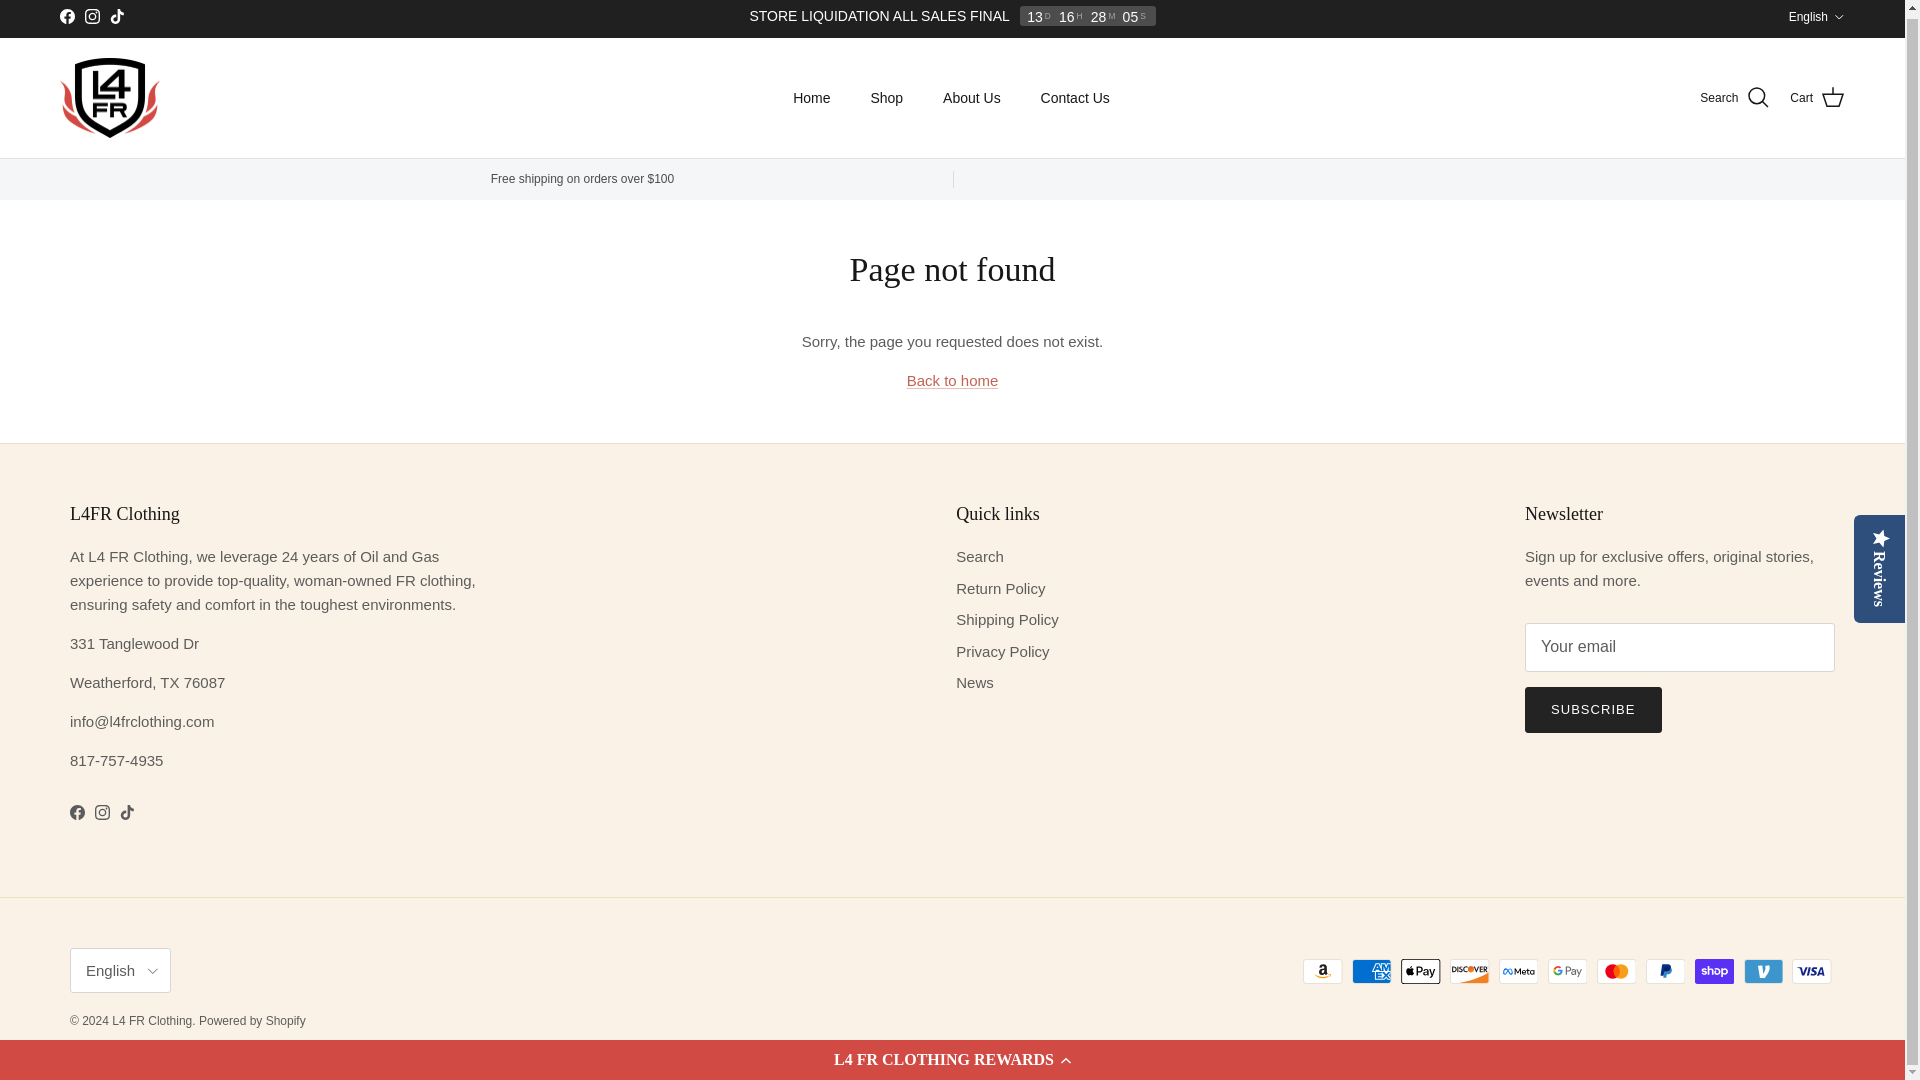 This screenshot has width=1920, height=1080. What do you see at coordinates (109, 98) in the screenshot?
I see `L4 FR Clothing` at bounding box center [109, 98].